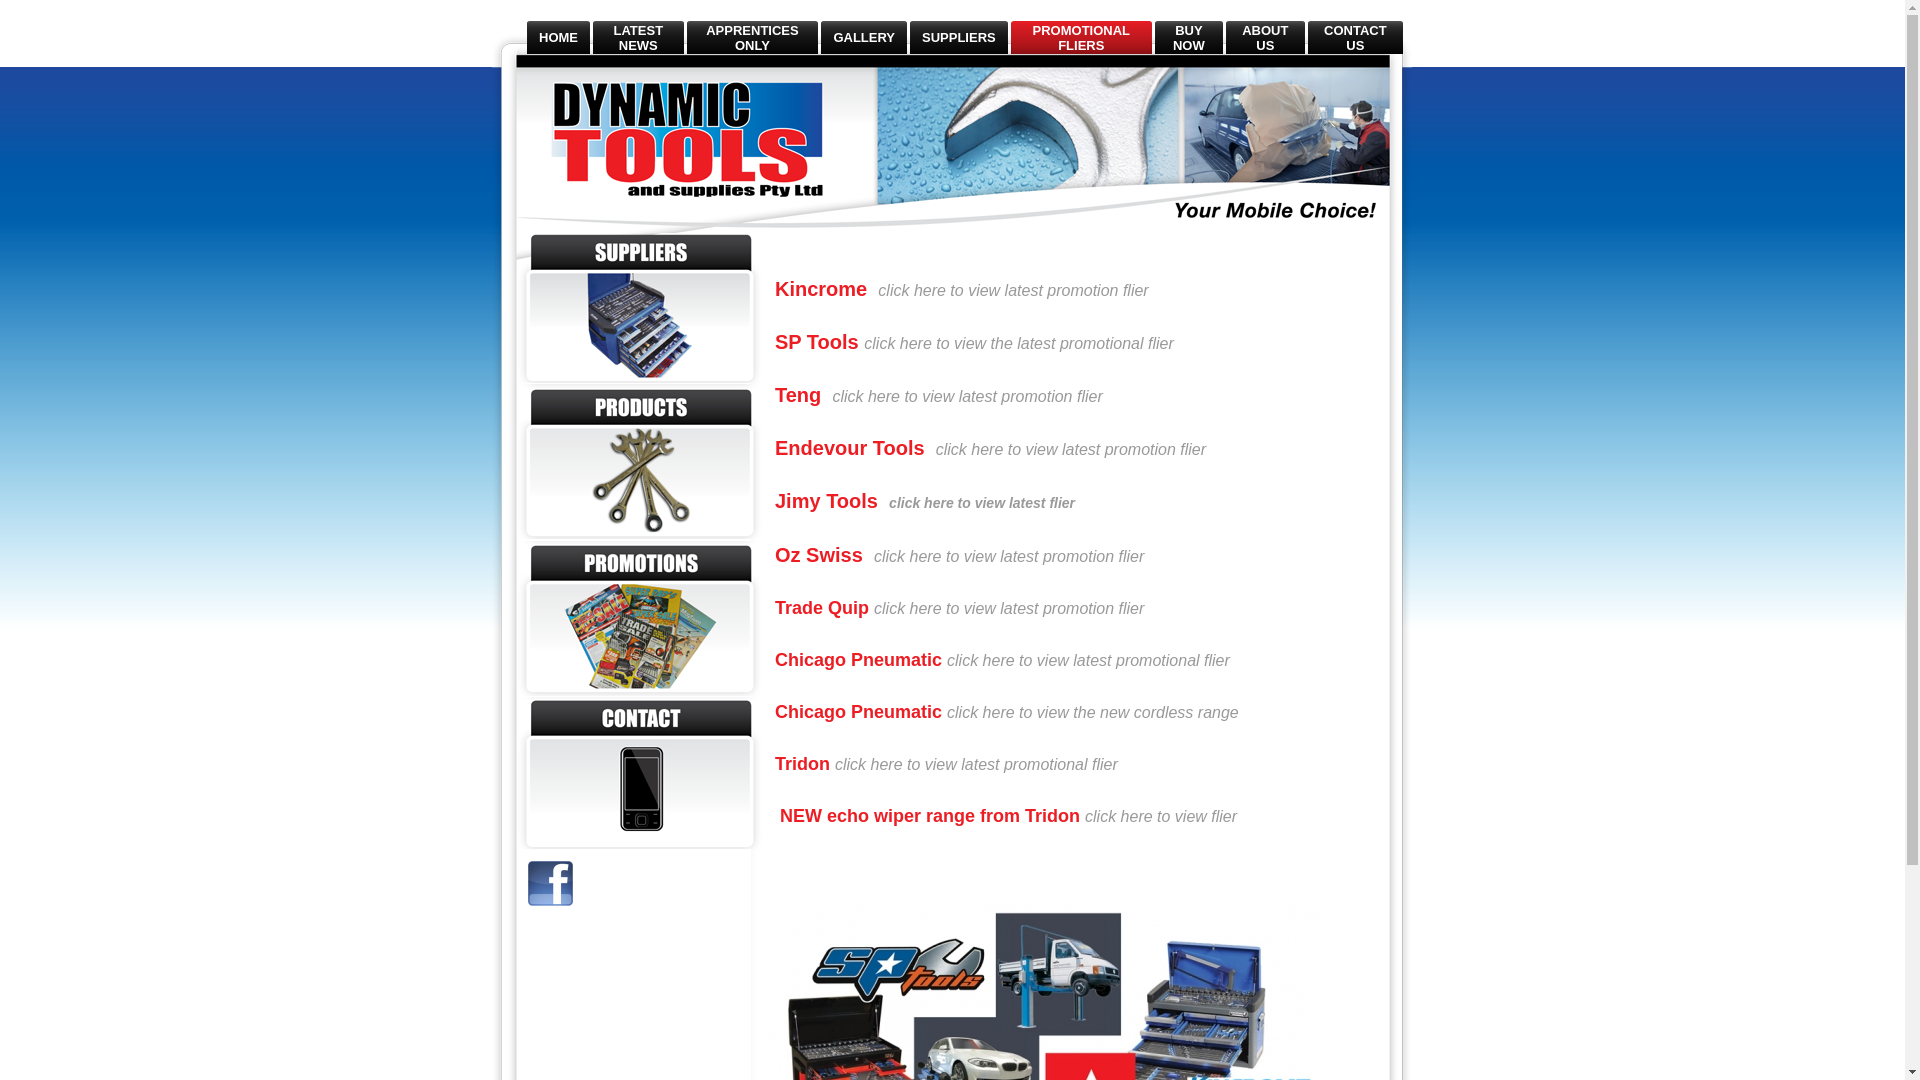  What do you see at coordinates (752, 37) in the screenshot?
I see `APPRENTICES ONLY` at bounding box center [752, 37].